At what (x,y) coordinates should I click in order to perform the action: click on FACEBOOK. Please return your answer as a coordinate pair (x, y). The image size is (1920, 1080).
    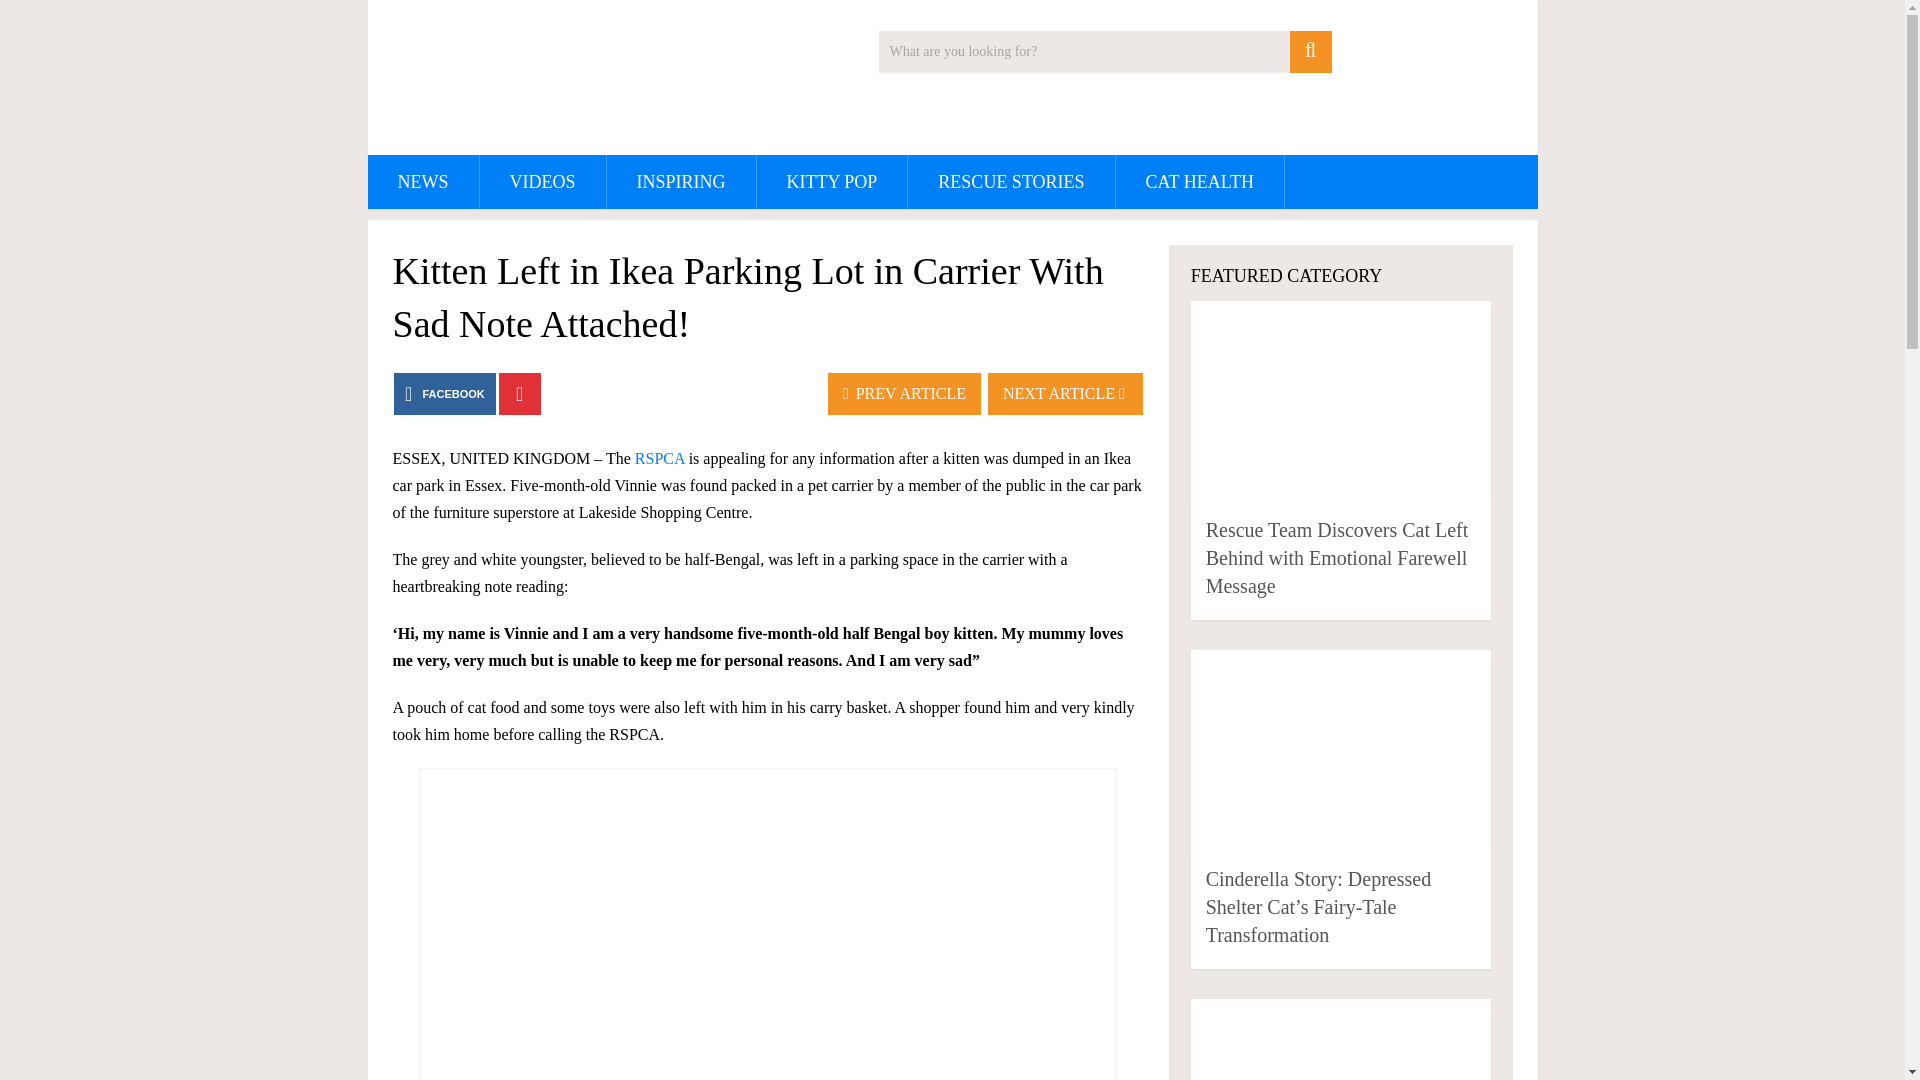
    Looking at the image, I should click on (444, 393).